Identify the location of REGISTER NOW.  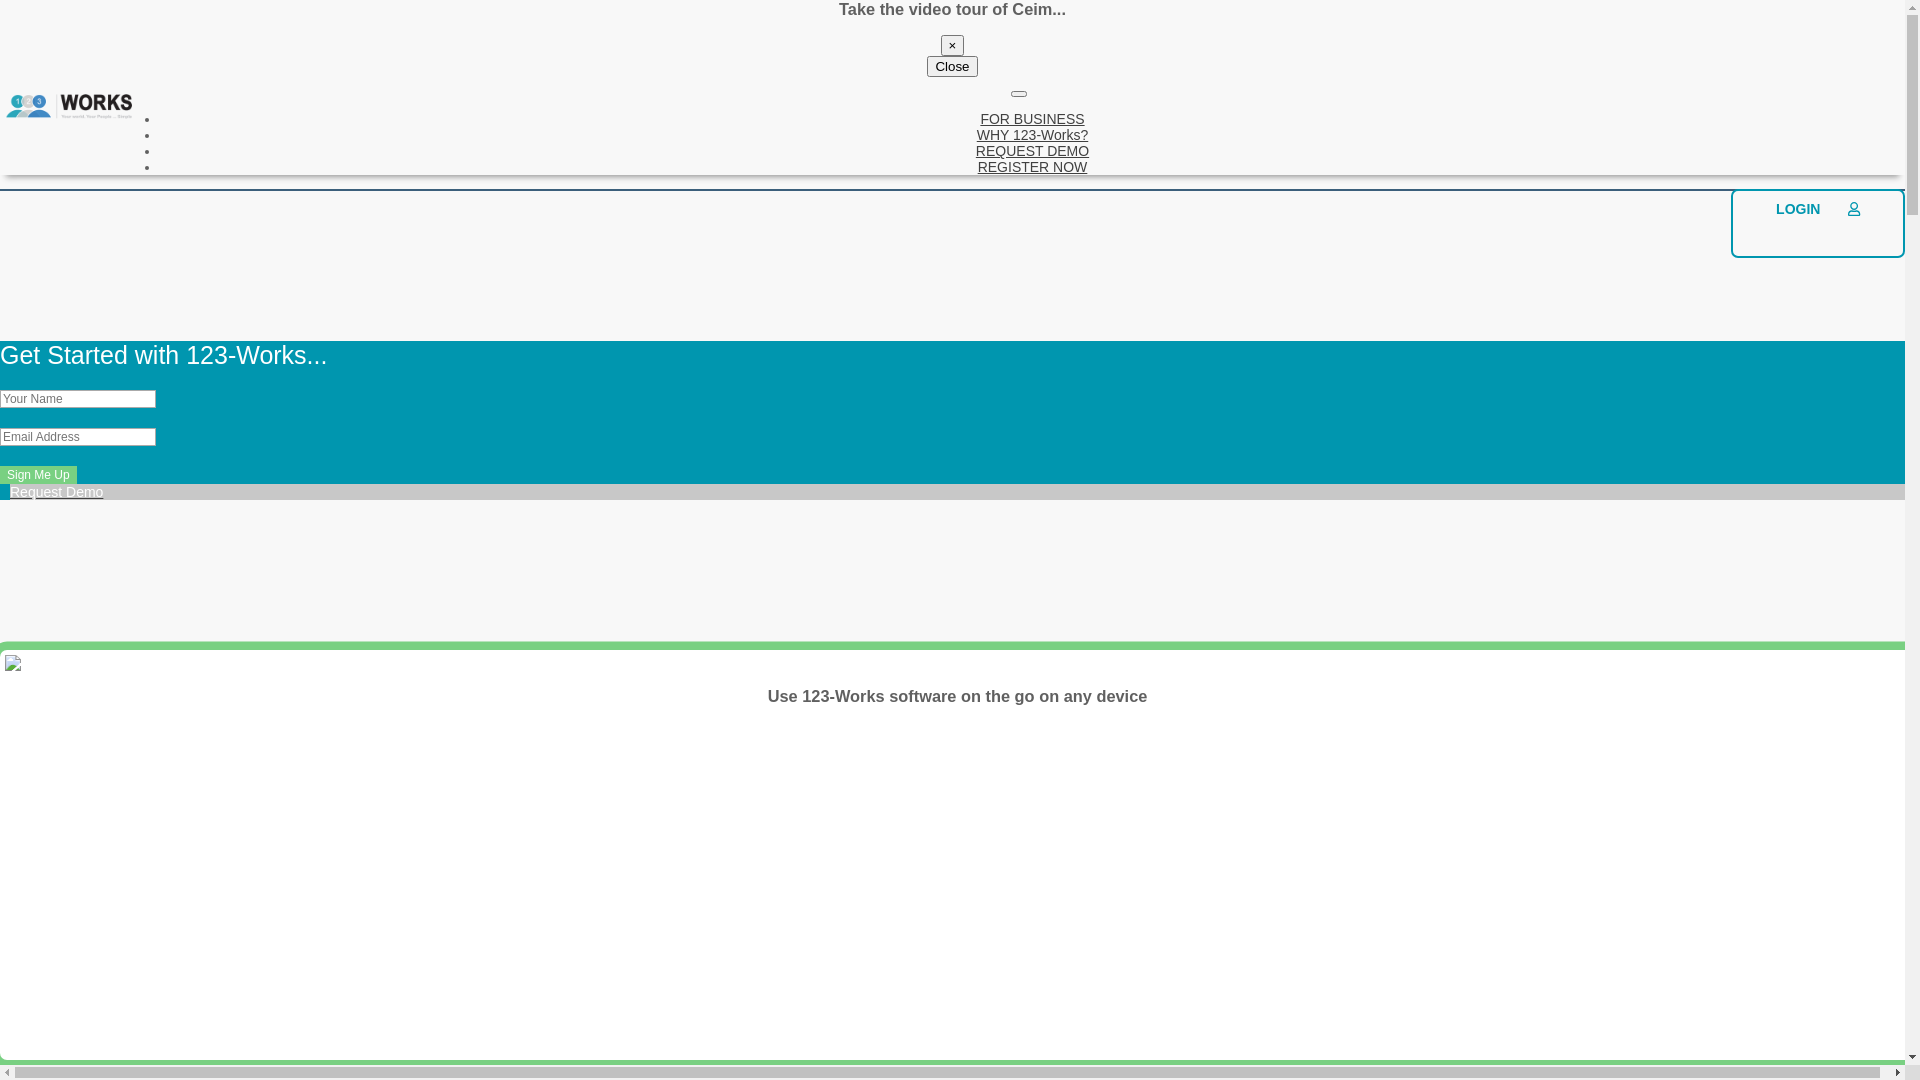
(1033, 167).